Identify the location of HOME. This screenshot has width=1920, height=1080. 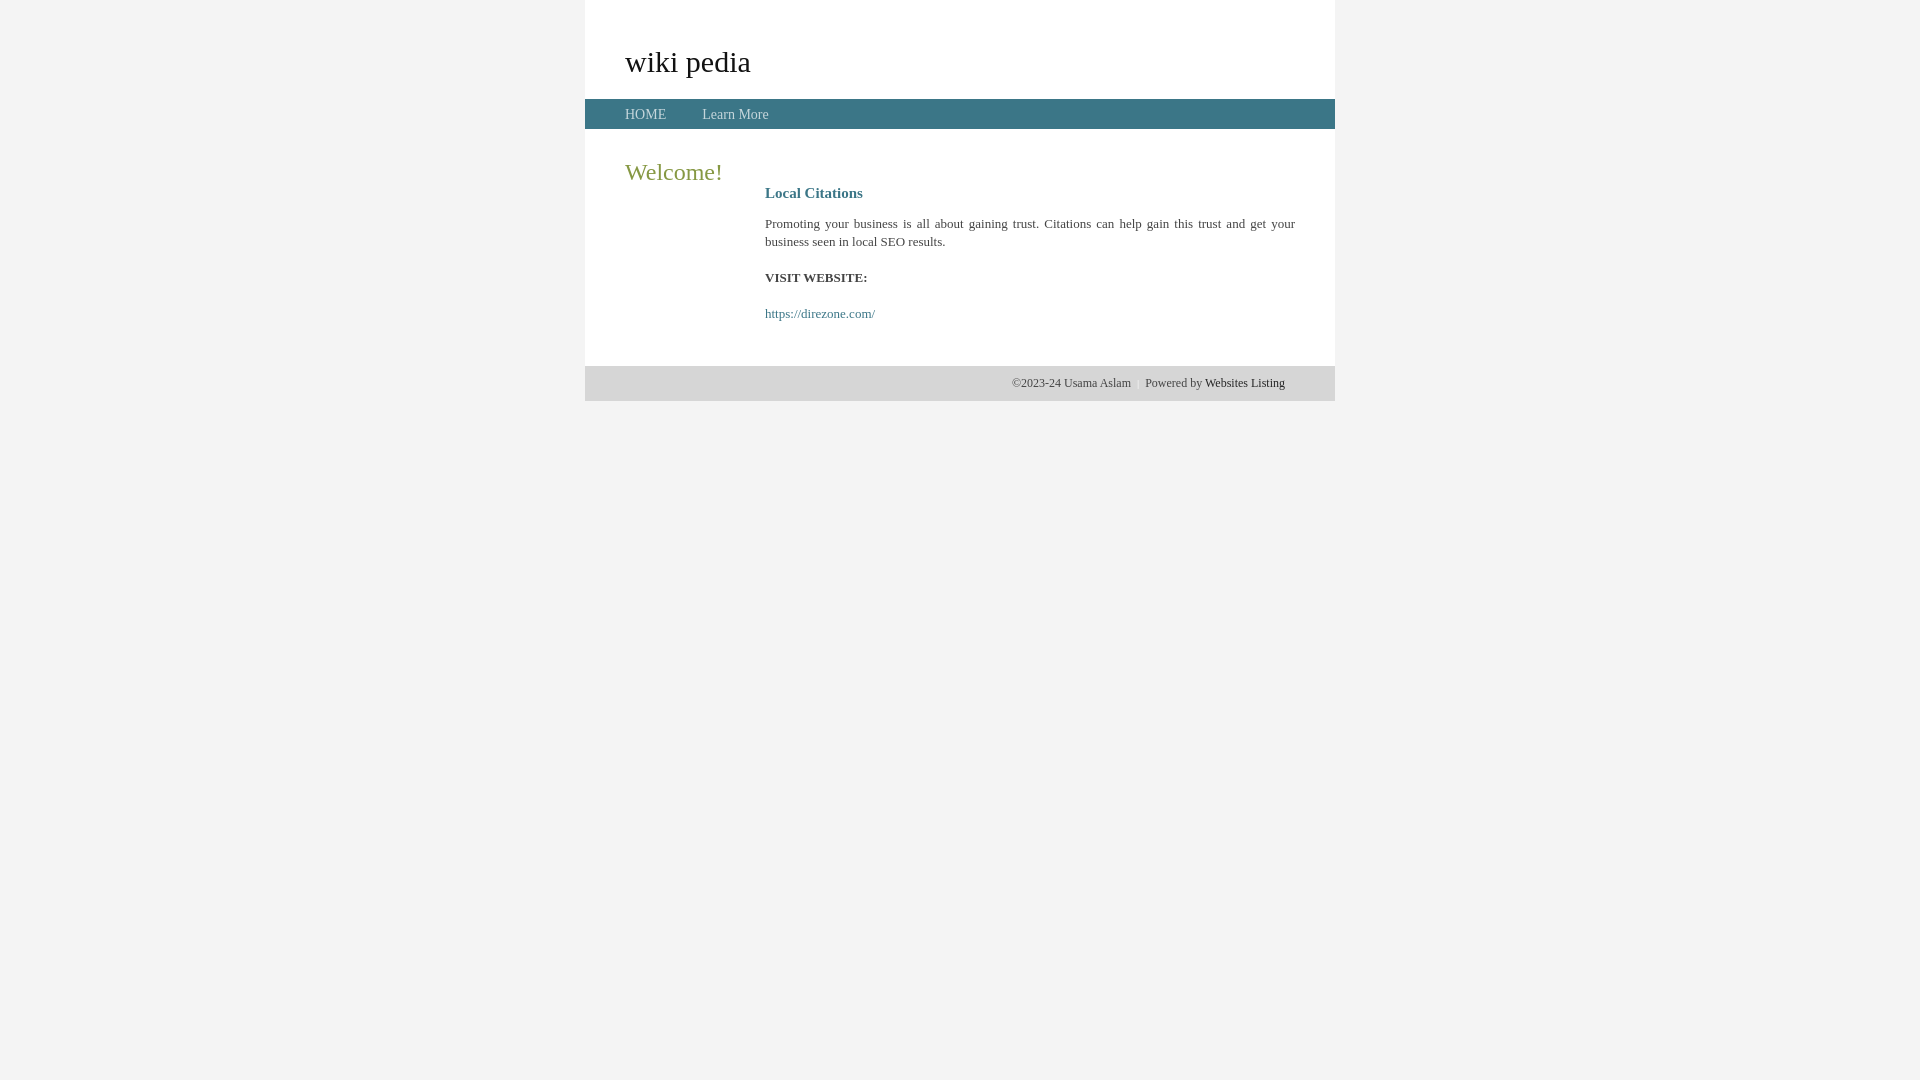
(646, 114).